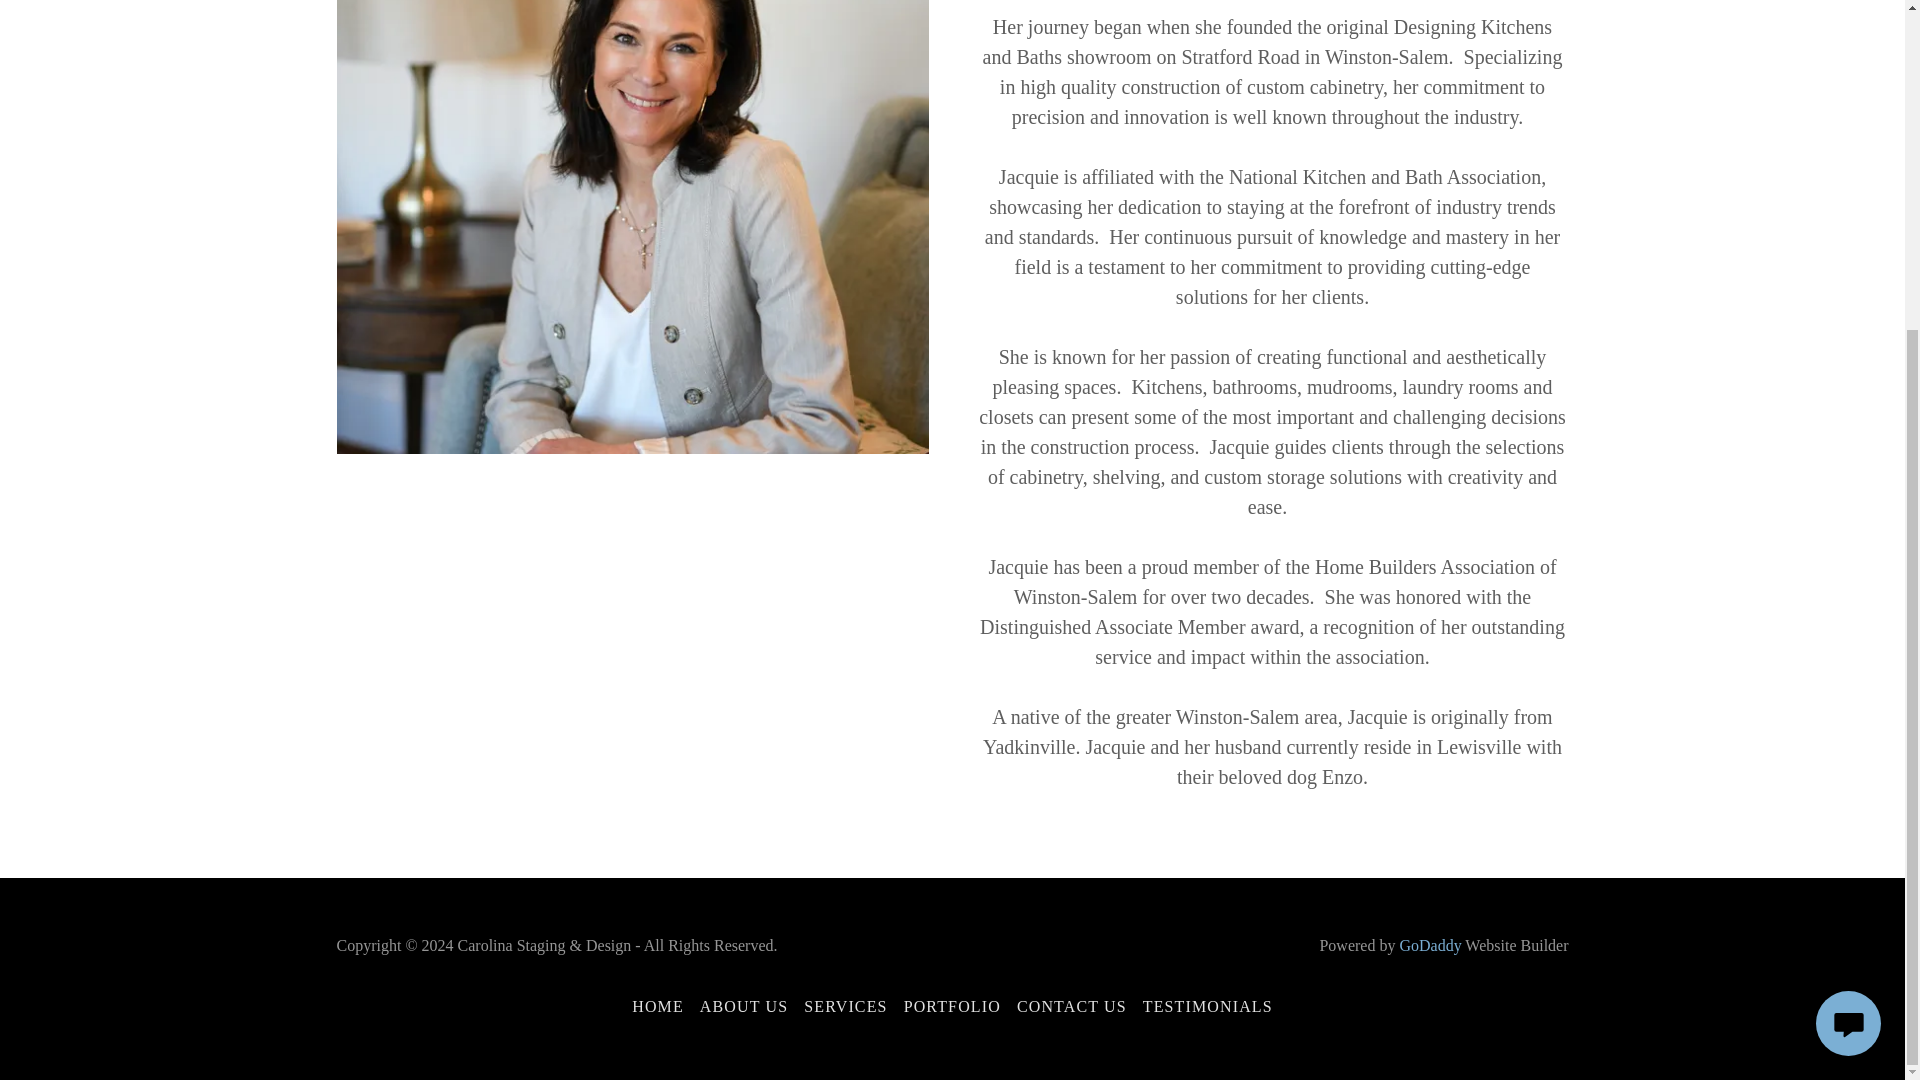 The width and height of the screenshot is (1920, 1080). What do you see at coordinates (658, 1006) in the screenshot?
I see `HOME` at bounding box center [658, 1006].